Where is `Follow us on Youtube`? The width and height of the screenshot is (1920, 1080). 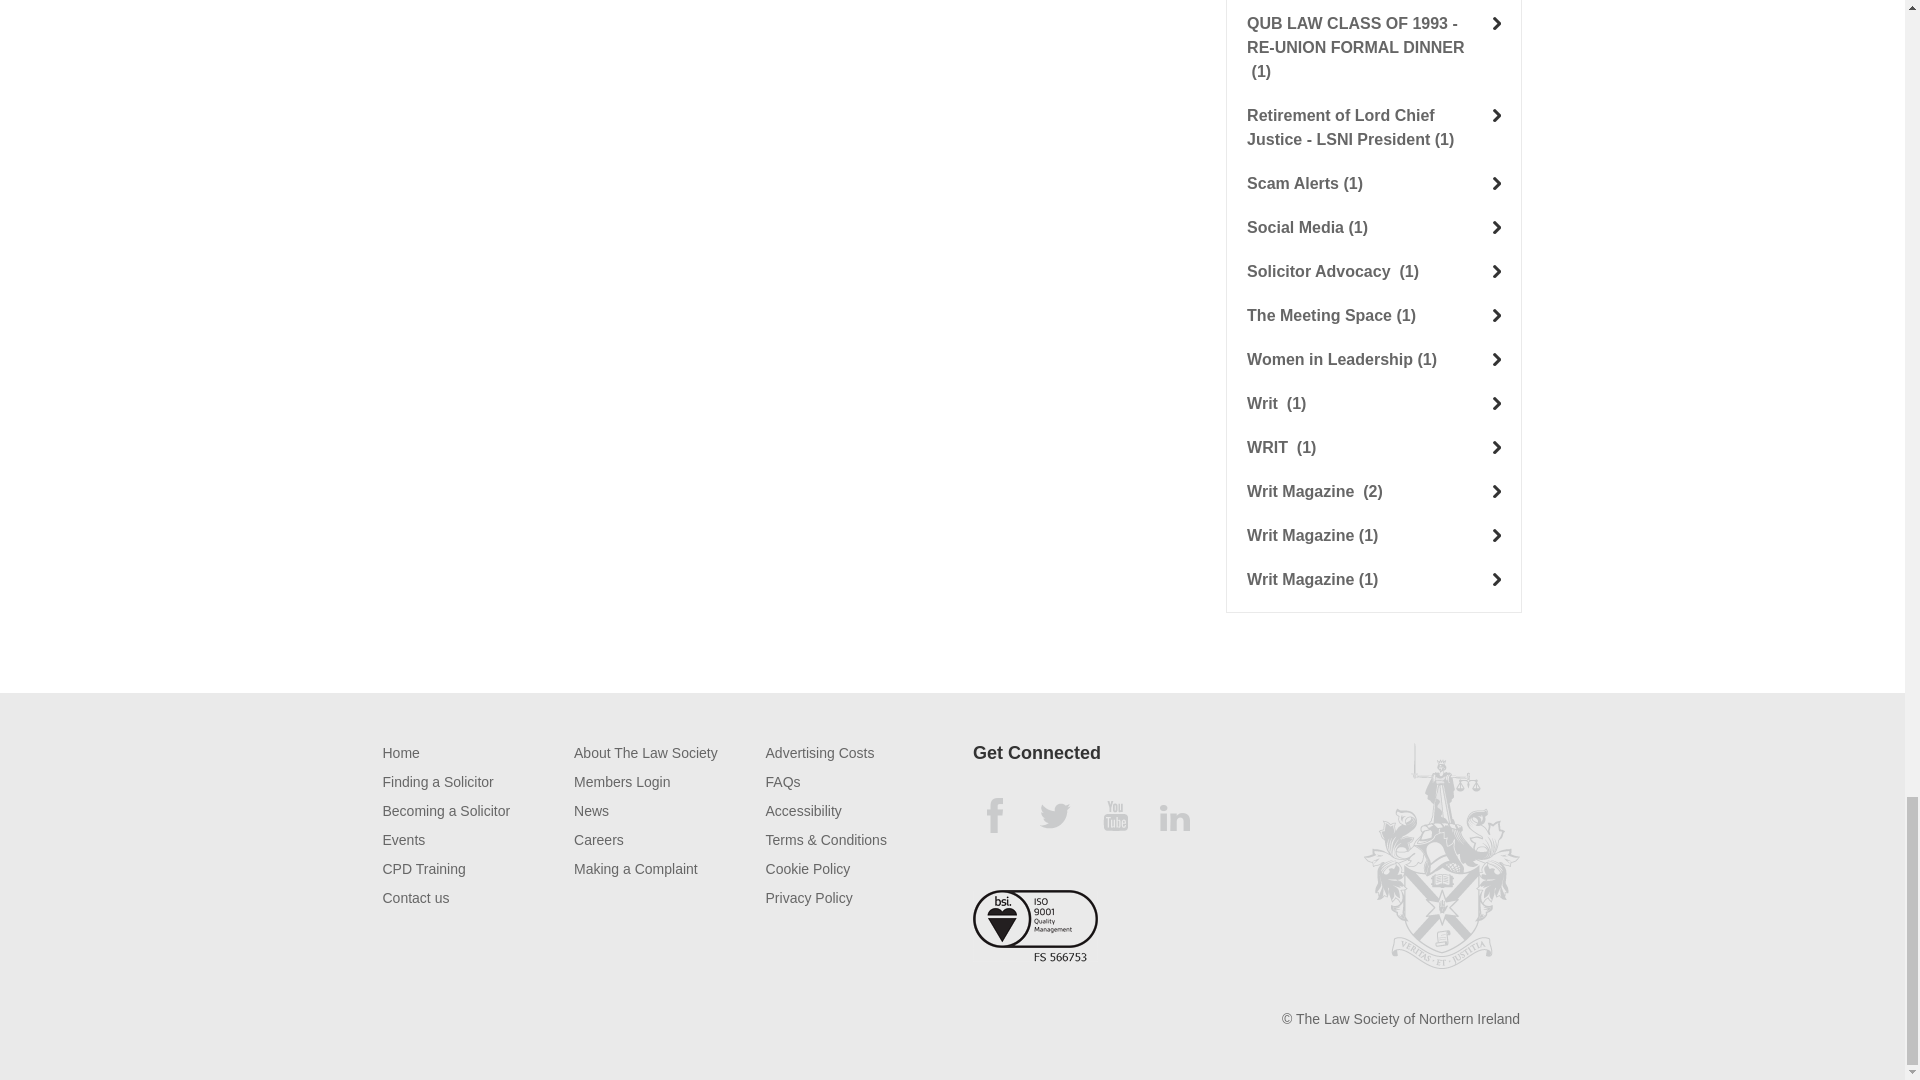
Follow us on Youtube is located at coordinates (1115, 816).